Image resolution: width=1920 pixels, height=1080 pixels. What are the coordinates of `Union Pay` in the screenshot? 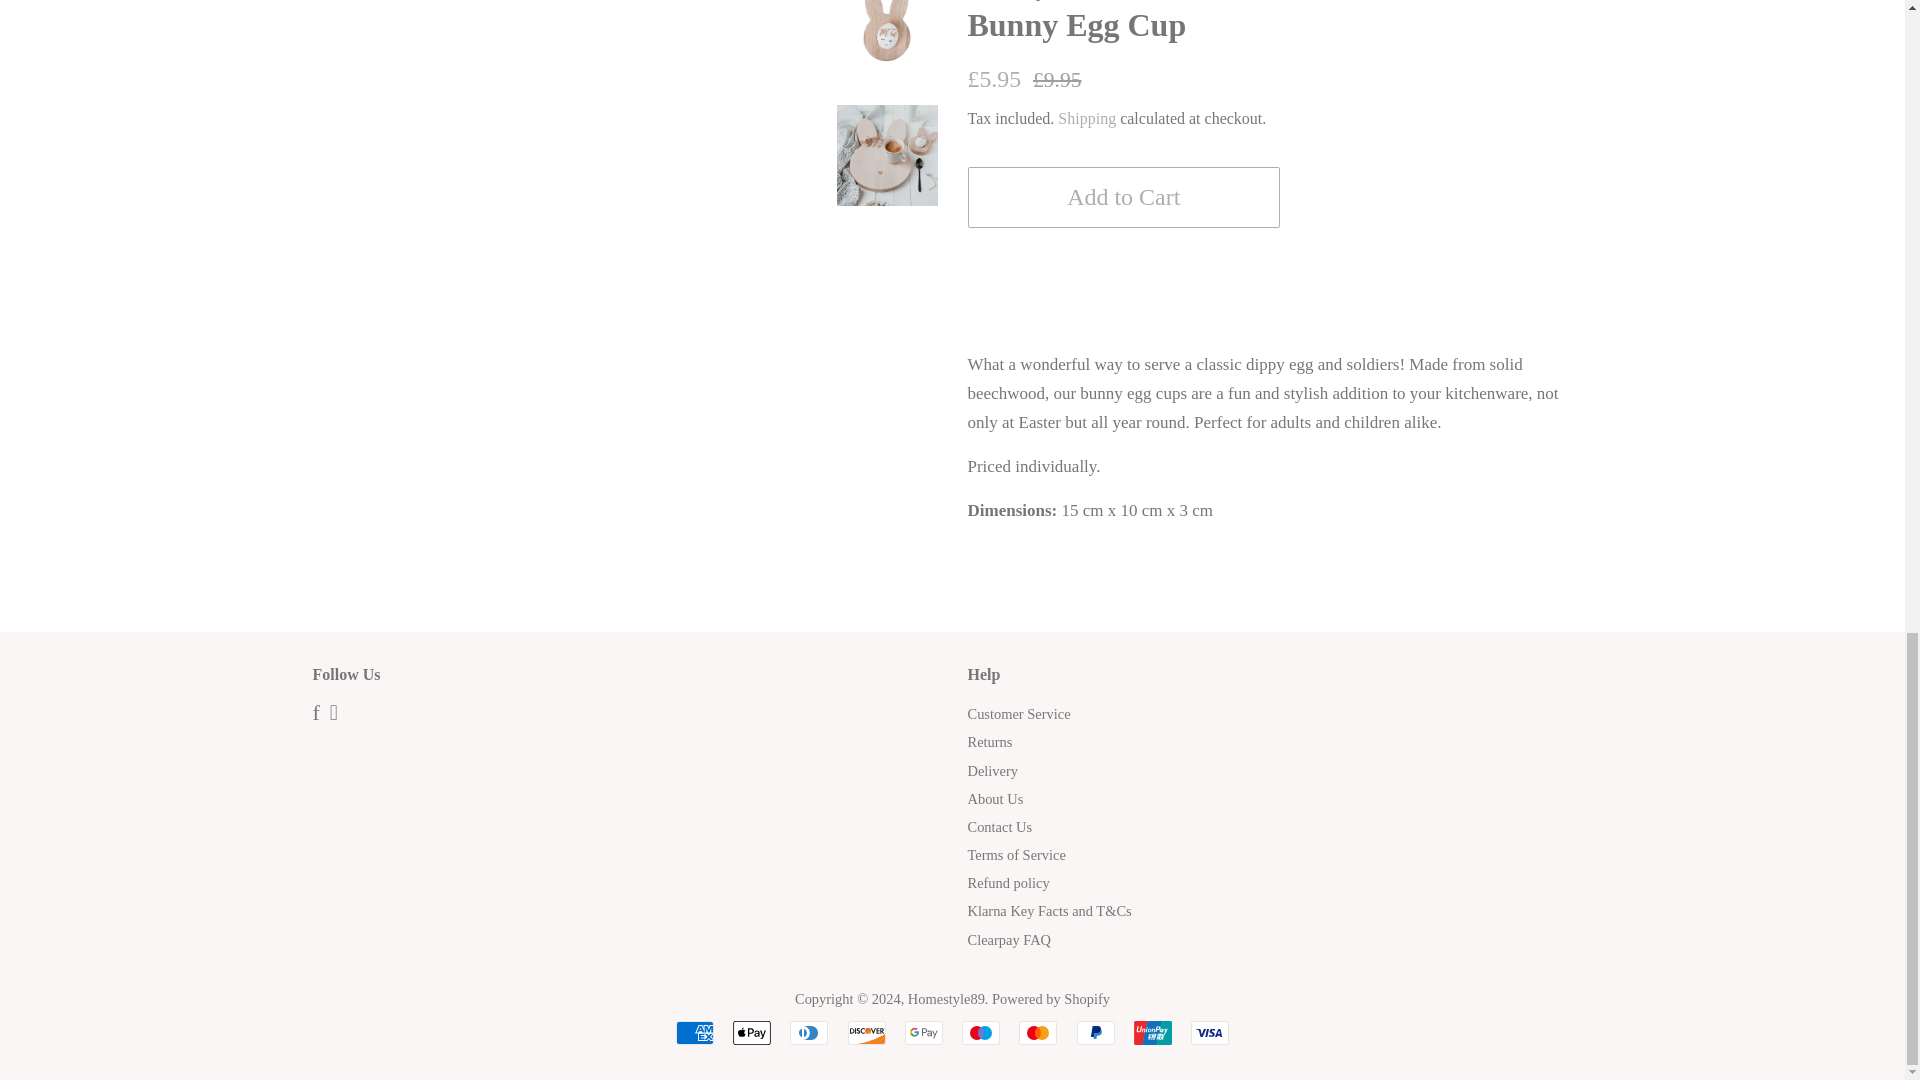 It's located at (1152, 1032).